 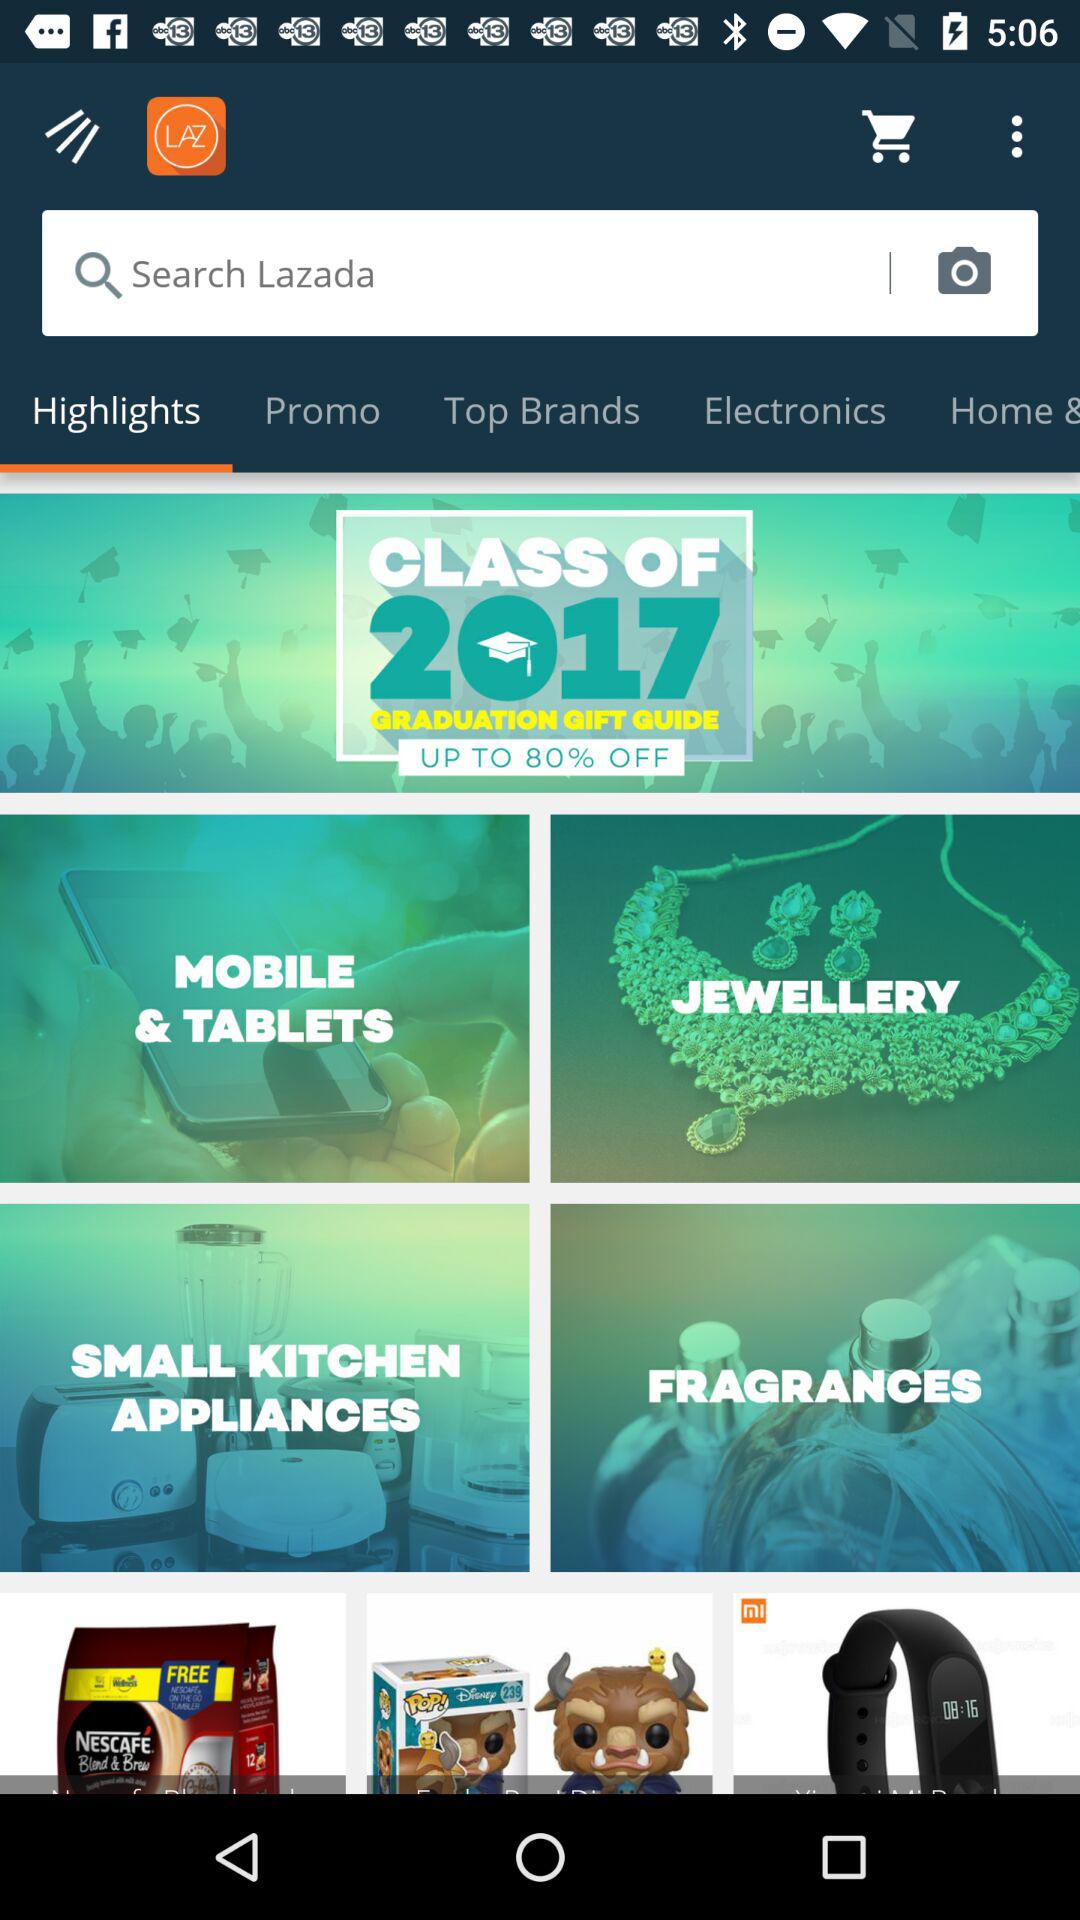 What do you see at coordinates (540, 642) in the screenshot?
I see `select promotion` at bounding box center [540, 642].